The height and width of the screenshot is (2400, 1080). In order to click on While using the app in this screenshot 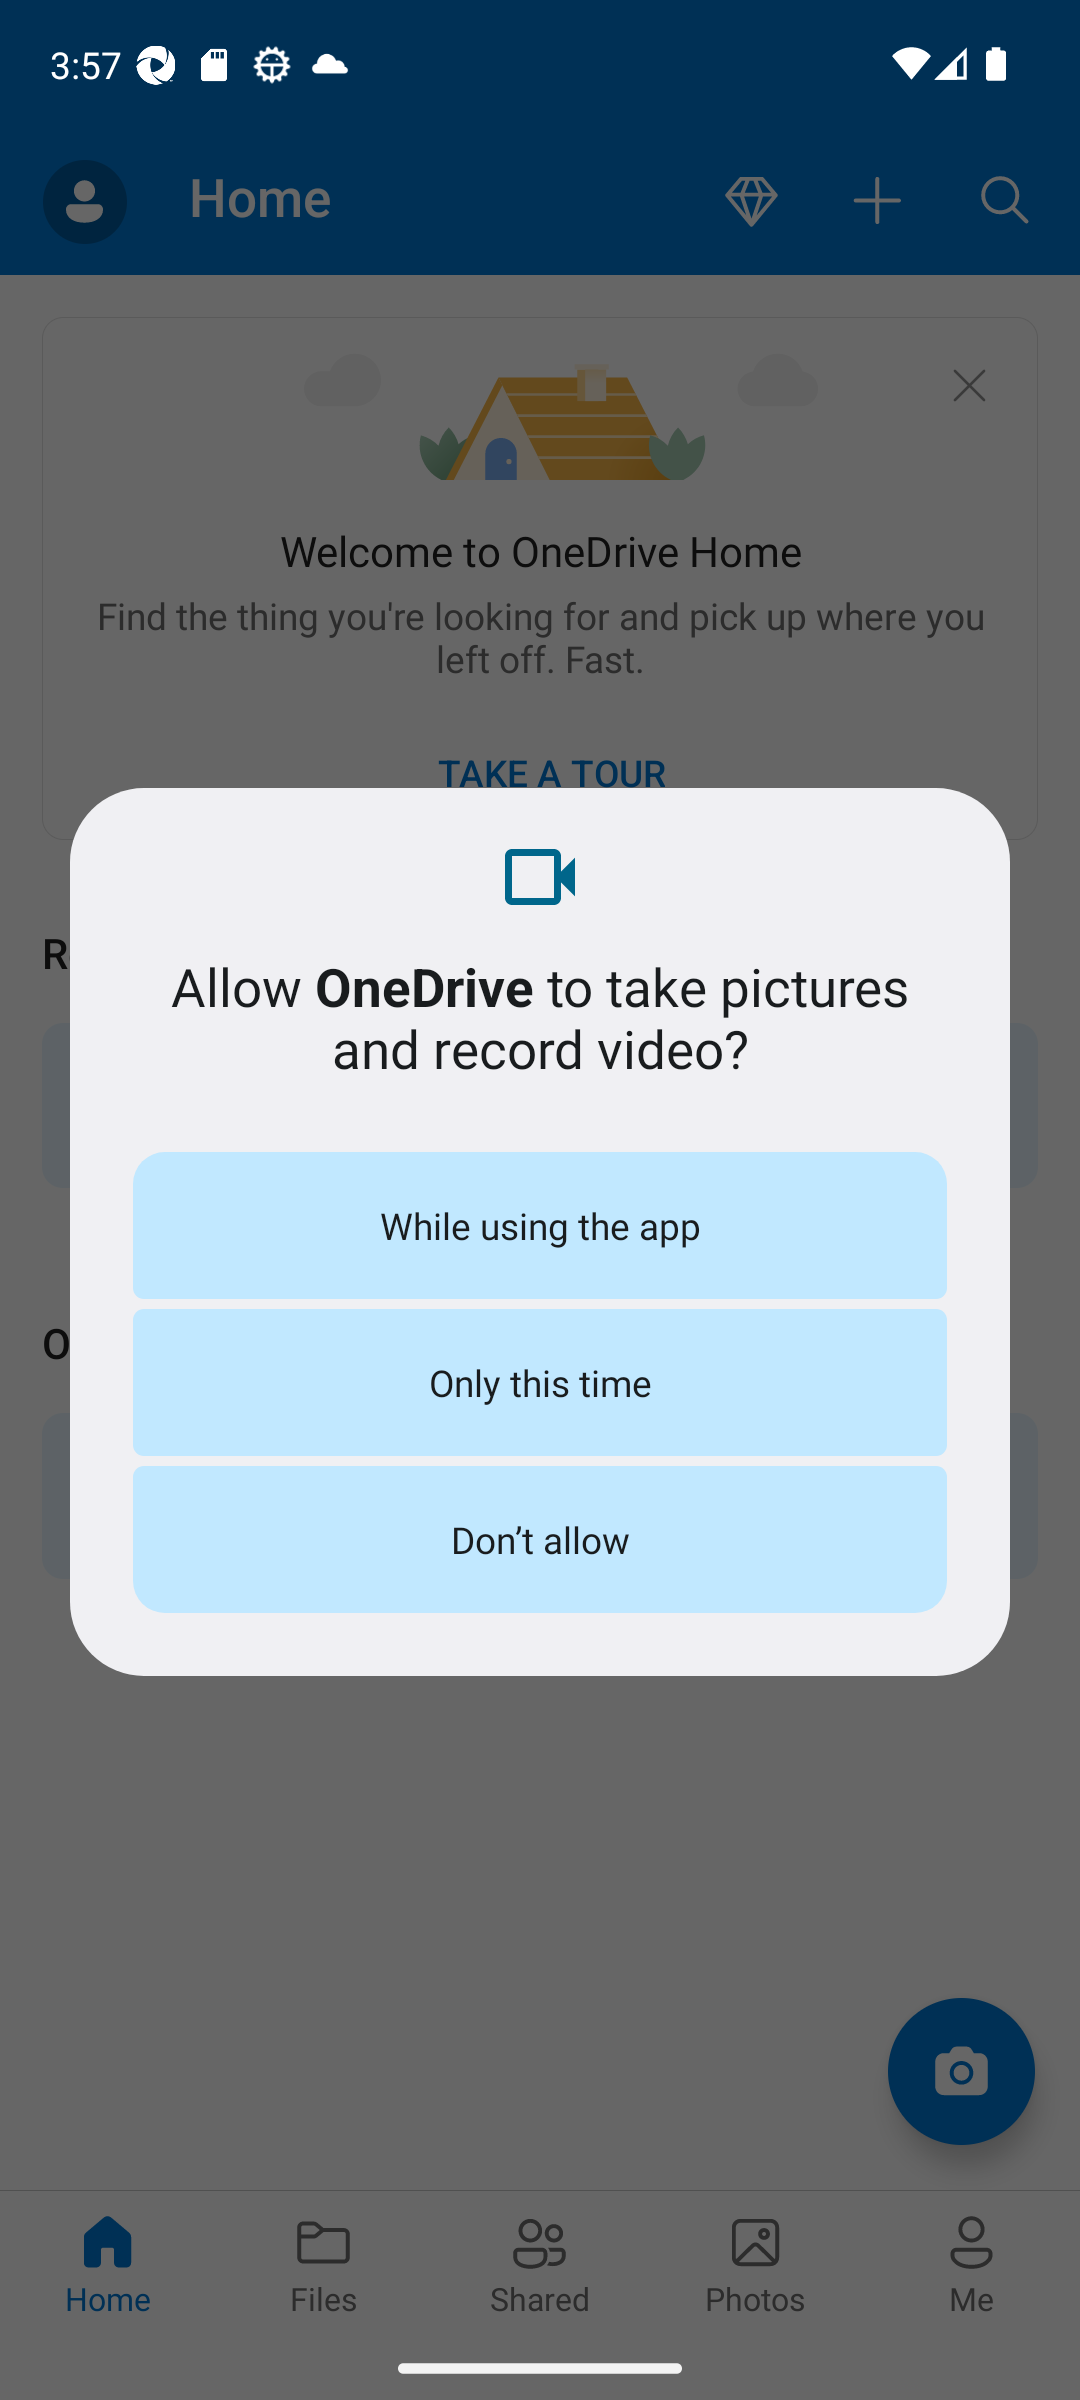, I will do `click(540, 1225)`.